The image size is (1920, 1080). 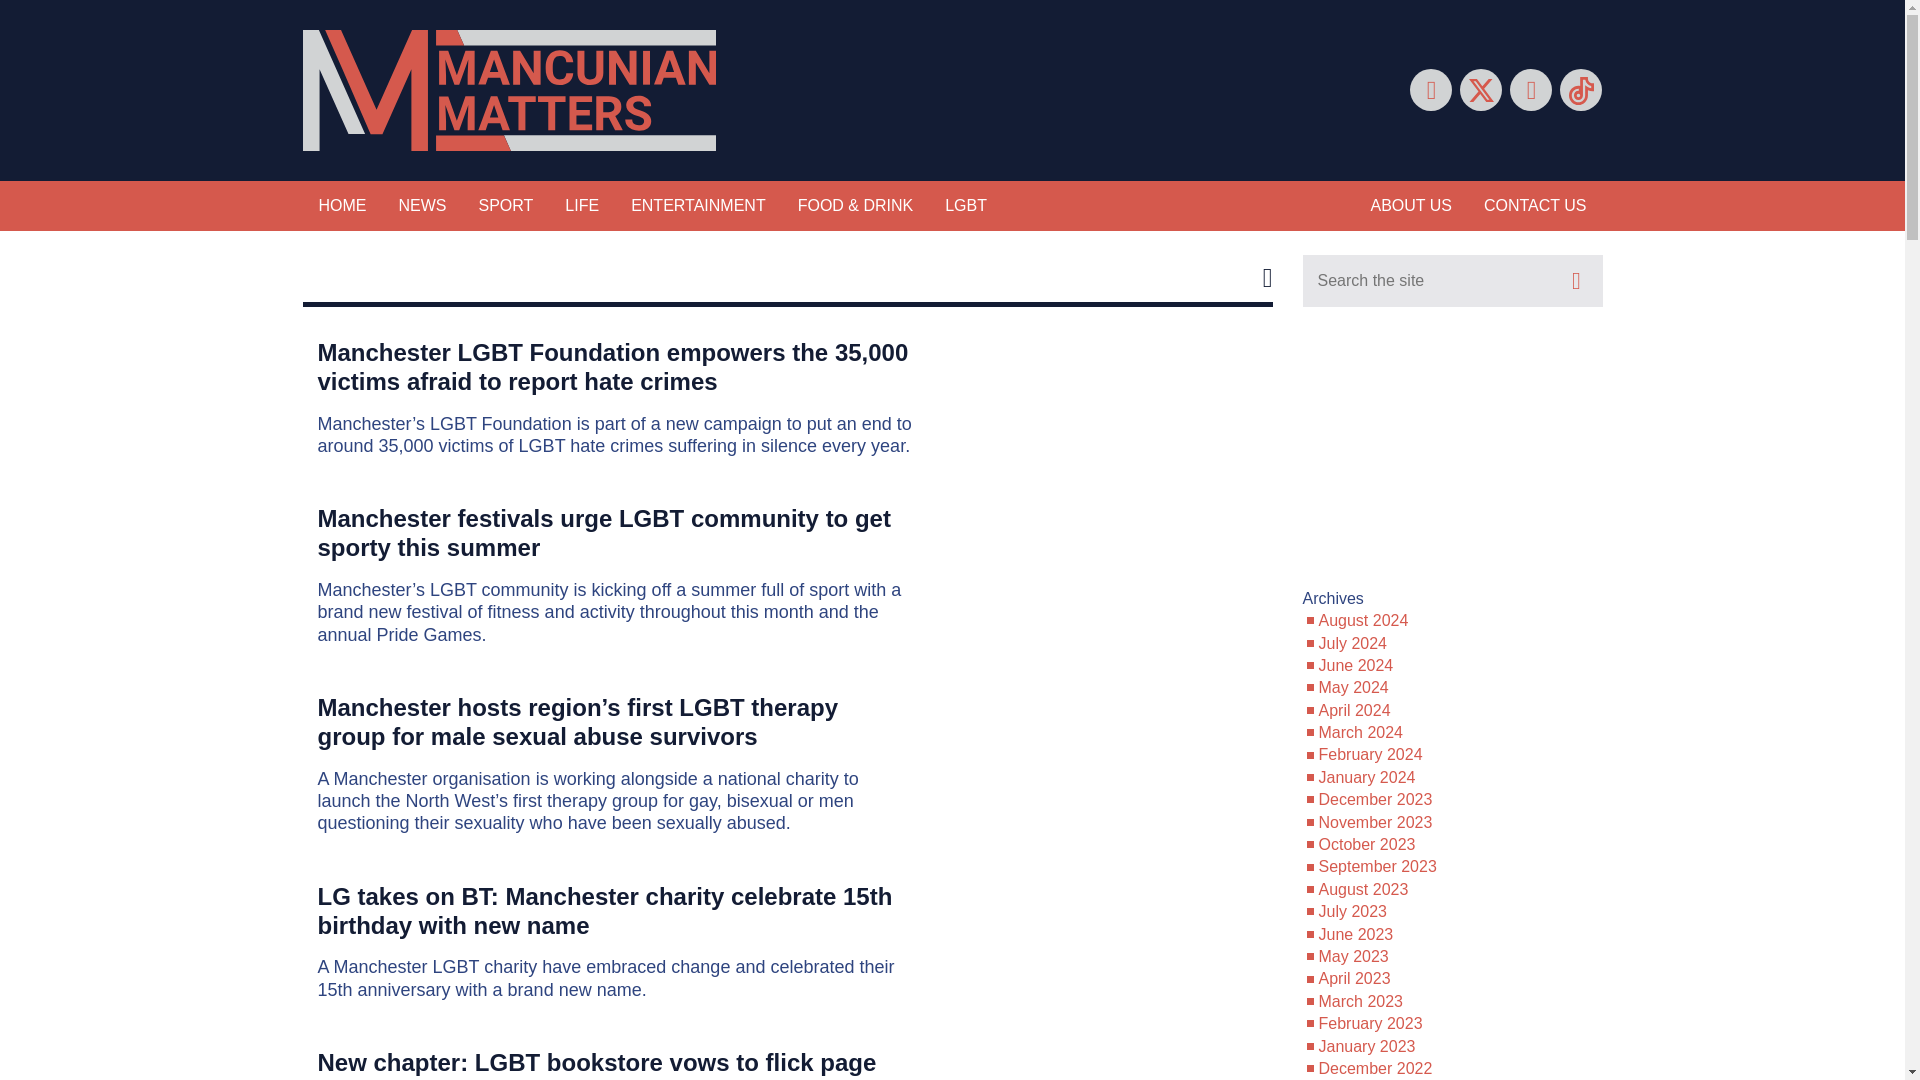 What do you see at coordinates (1530, 90) in the screenshot?
I see `YouTube` at bounding box center [1530, 90].